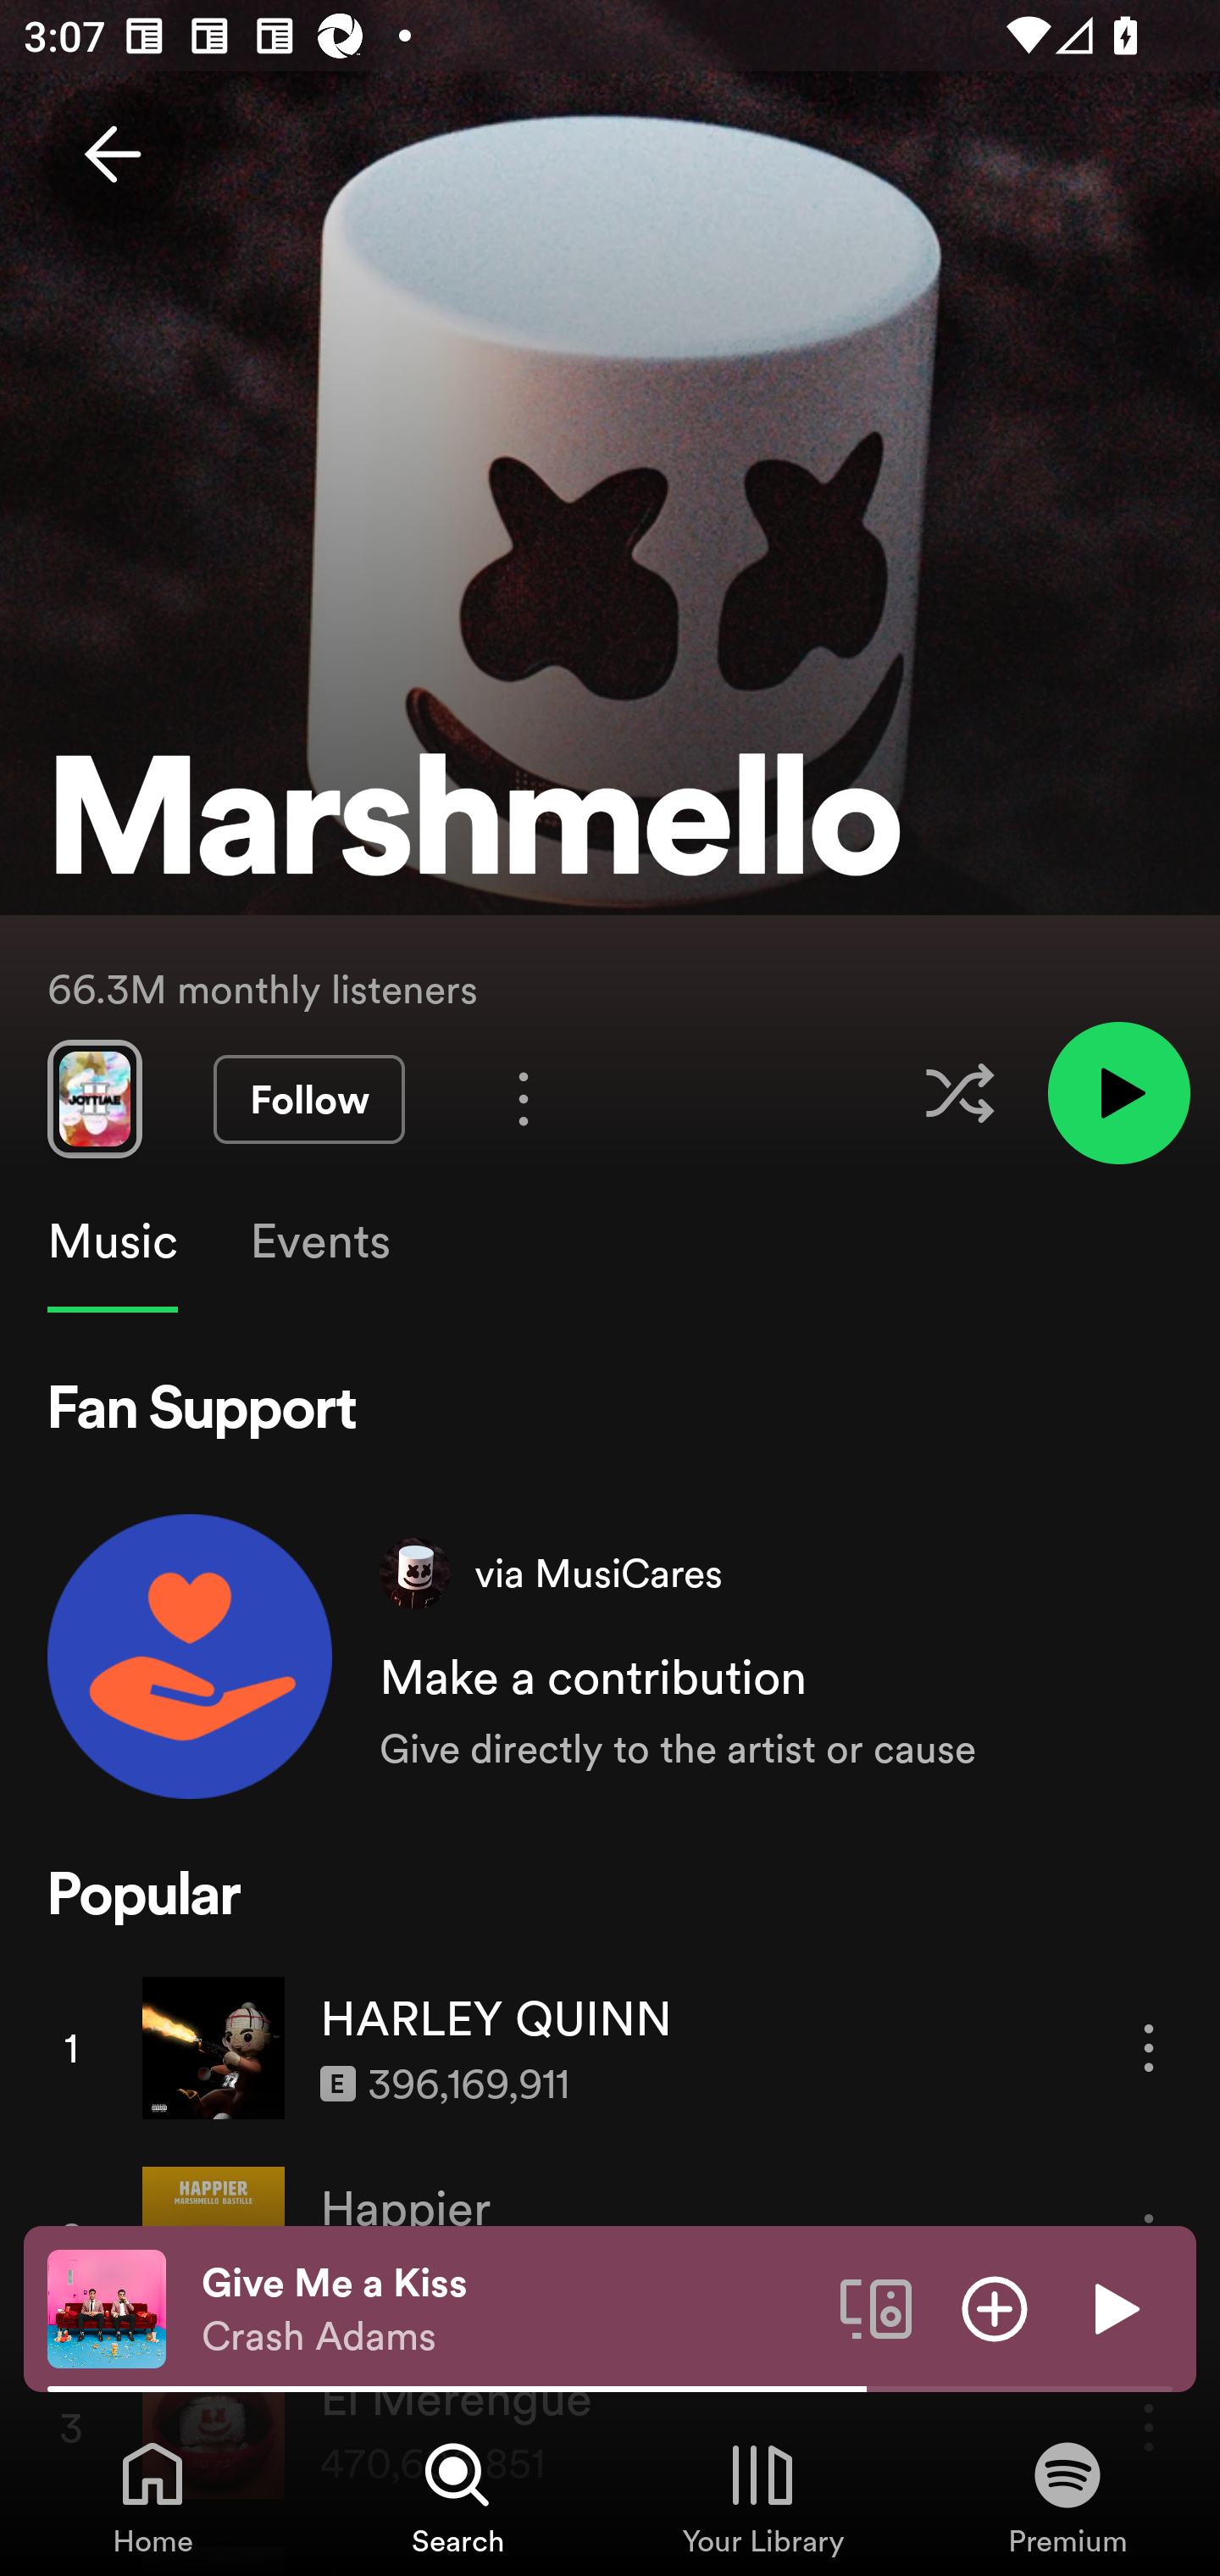 The width and height of the screenshot is (1220, 2576). Describe the element at coordinates (1113, 2307) in the screenshot. I see `Play` at that location.